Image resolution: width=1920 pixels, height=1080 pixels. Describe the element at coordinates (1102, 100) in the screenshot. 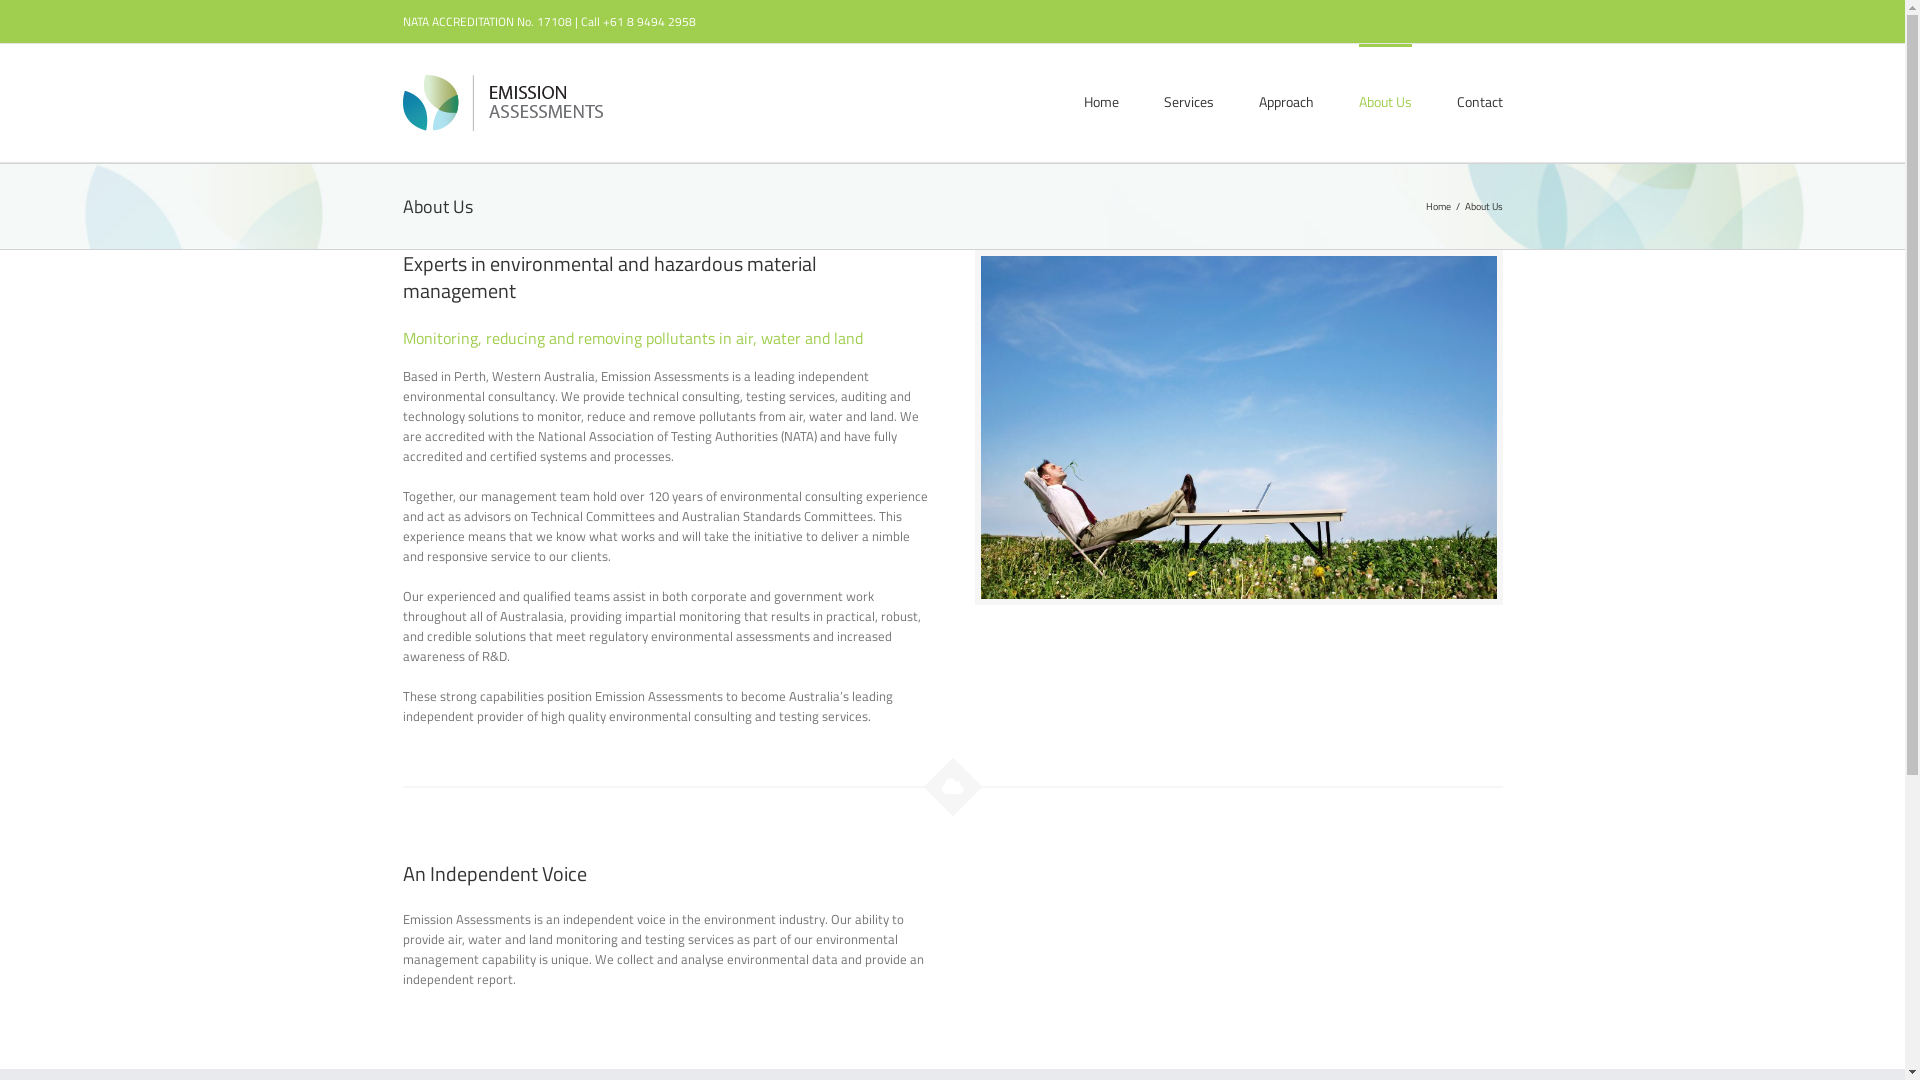

I see `Home` at that location.